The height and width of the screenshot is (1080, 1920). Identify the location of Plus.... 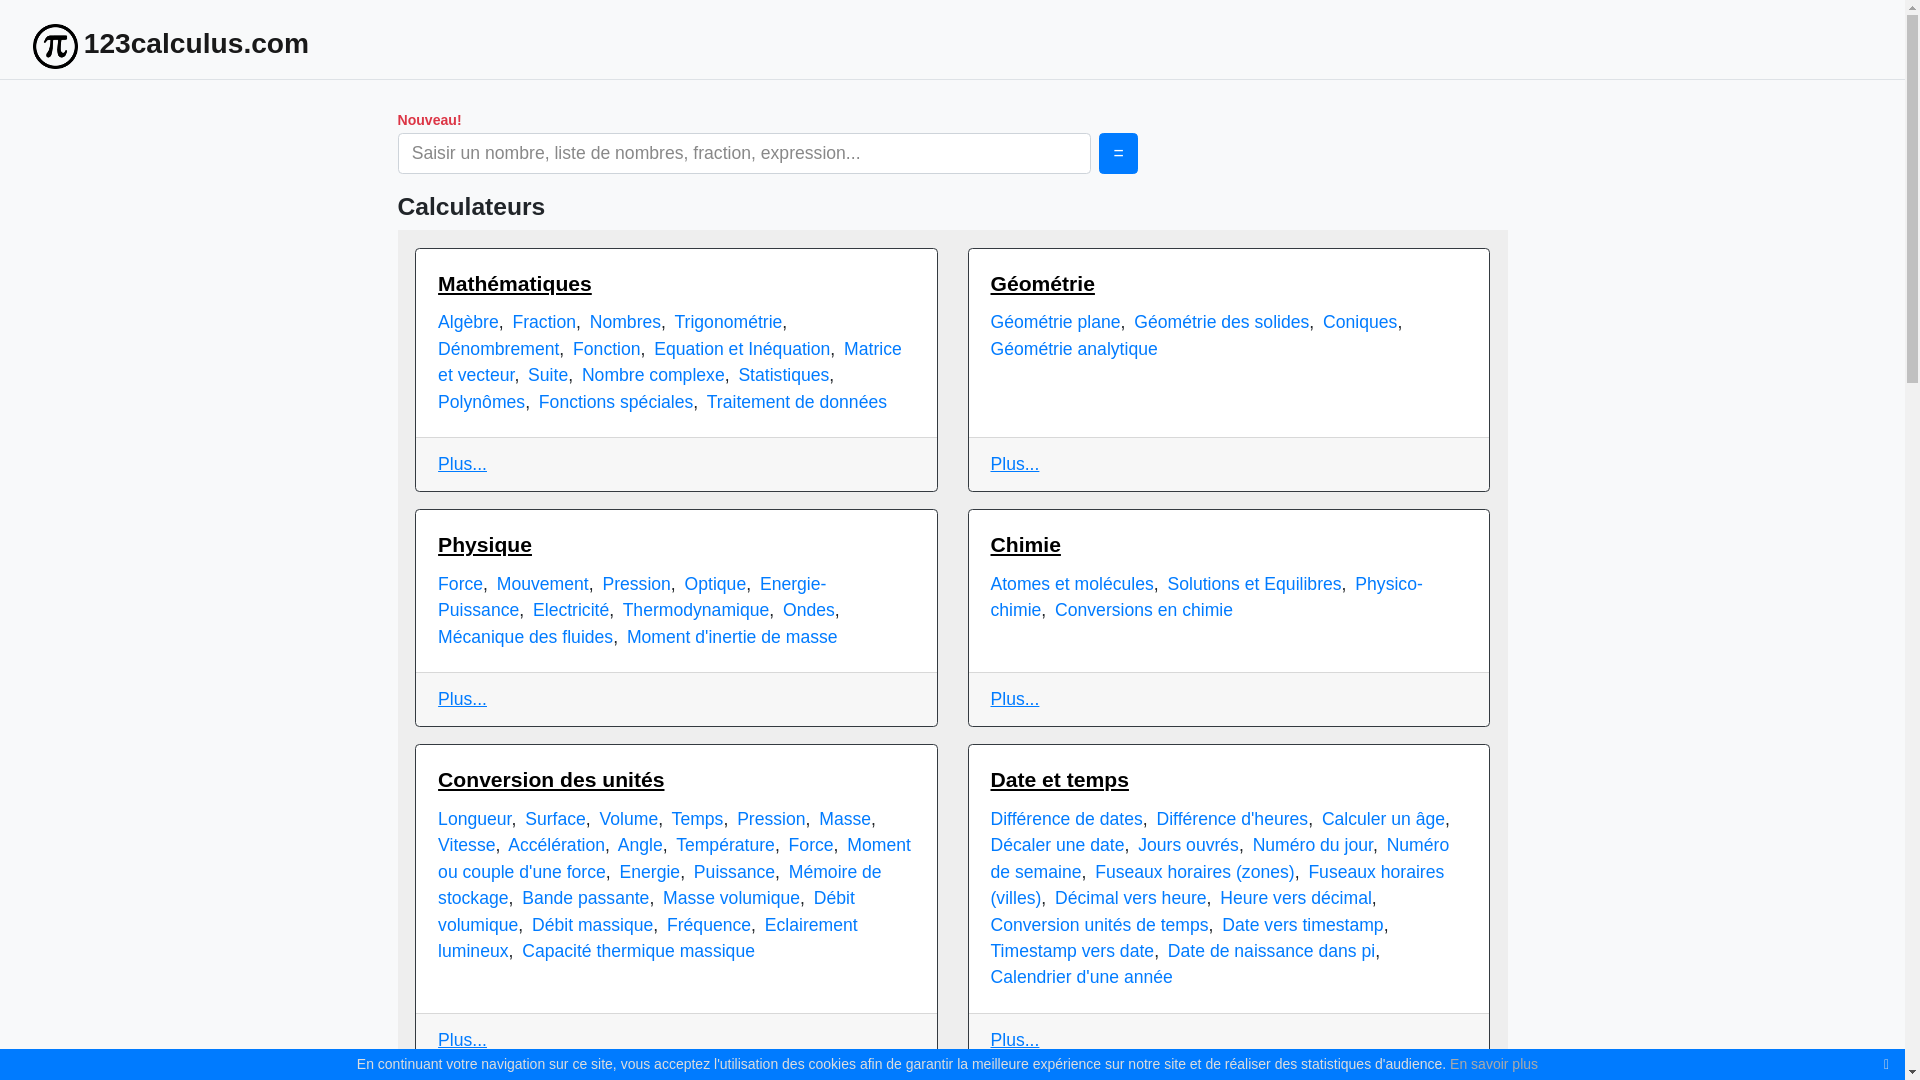
(1014, 699).